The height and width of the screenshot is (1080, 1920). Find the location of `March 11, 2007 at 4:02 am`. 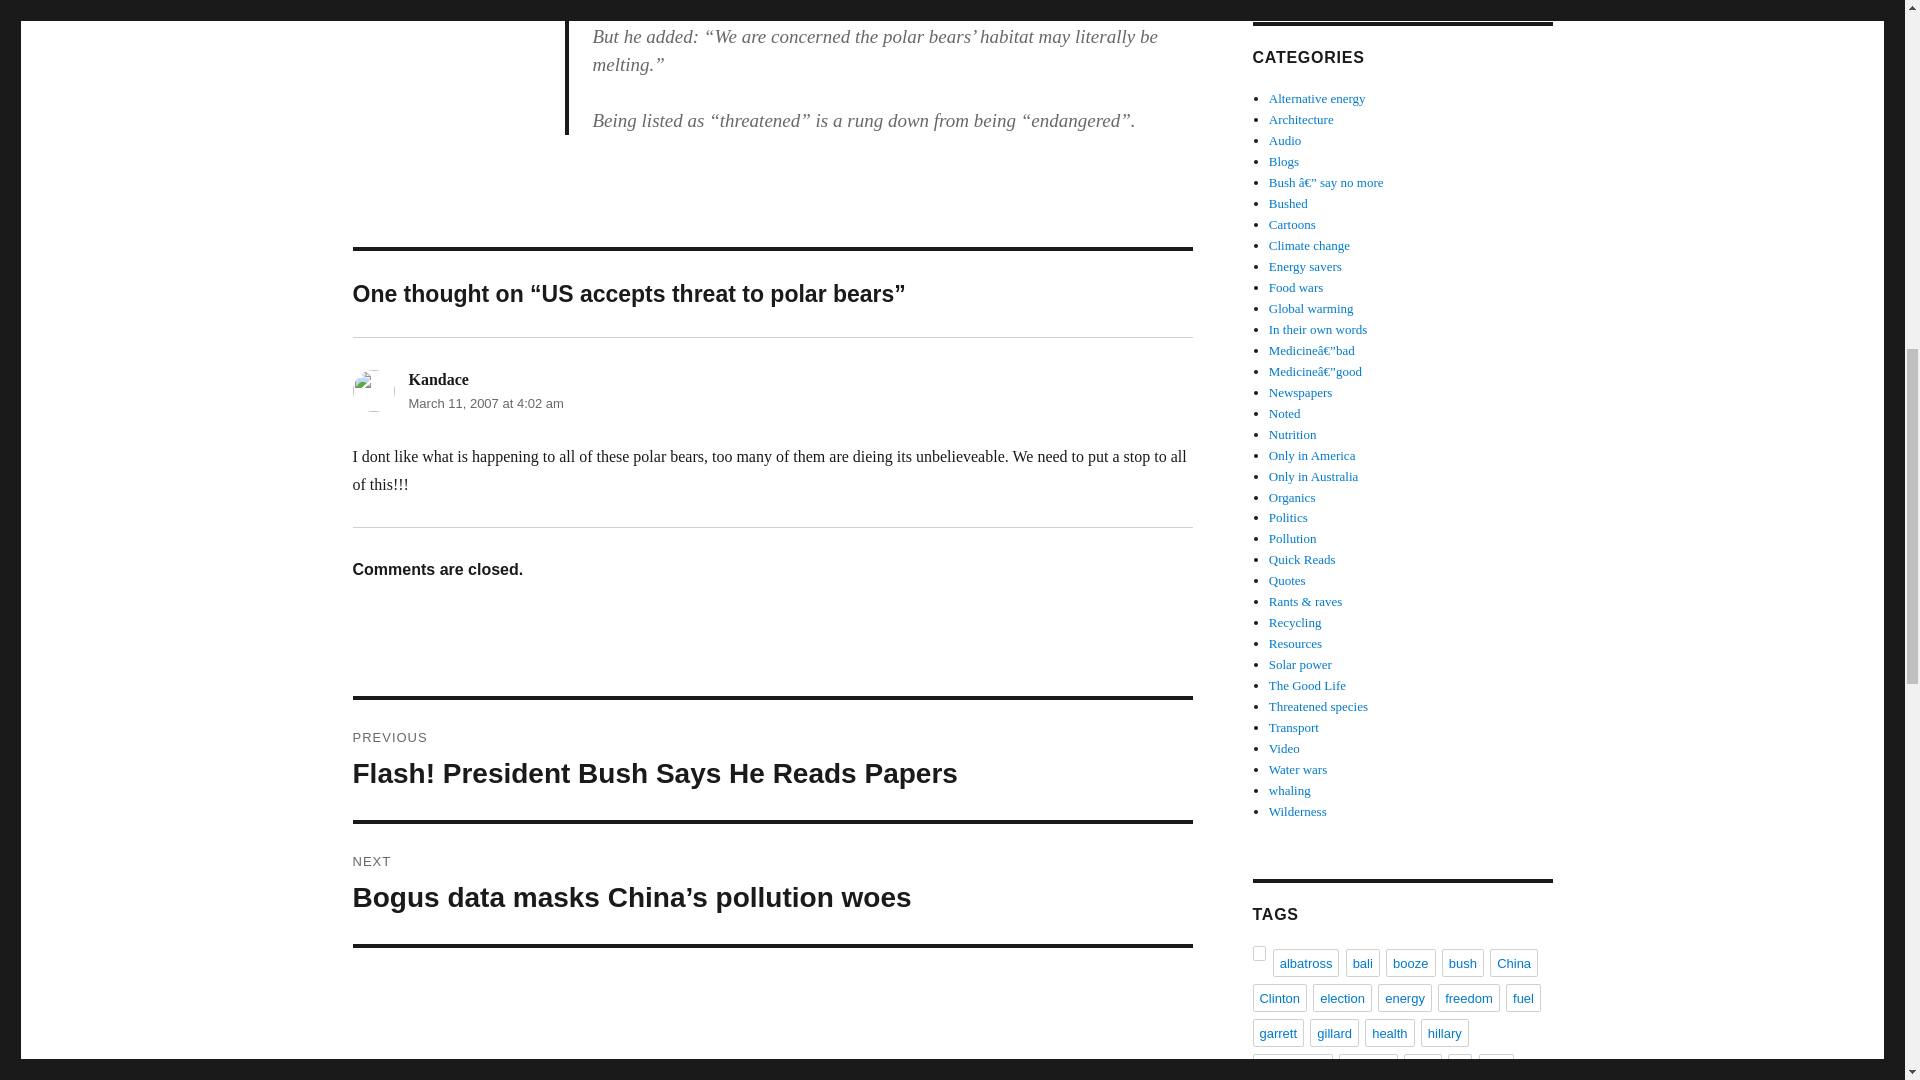

March 11, 2007 at 4:02 am is located at coordinates (484, 404).